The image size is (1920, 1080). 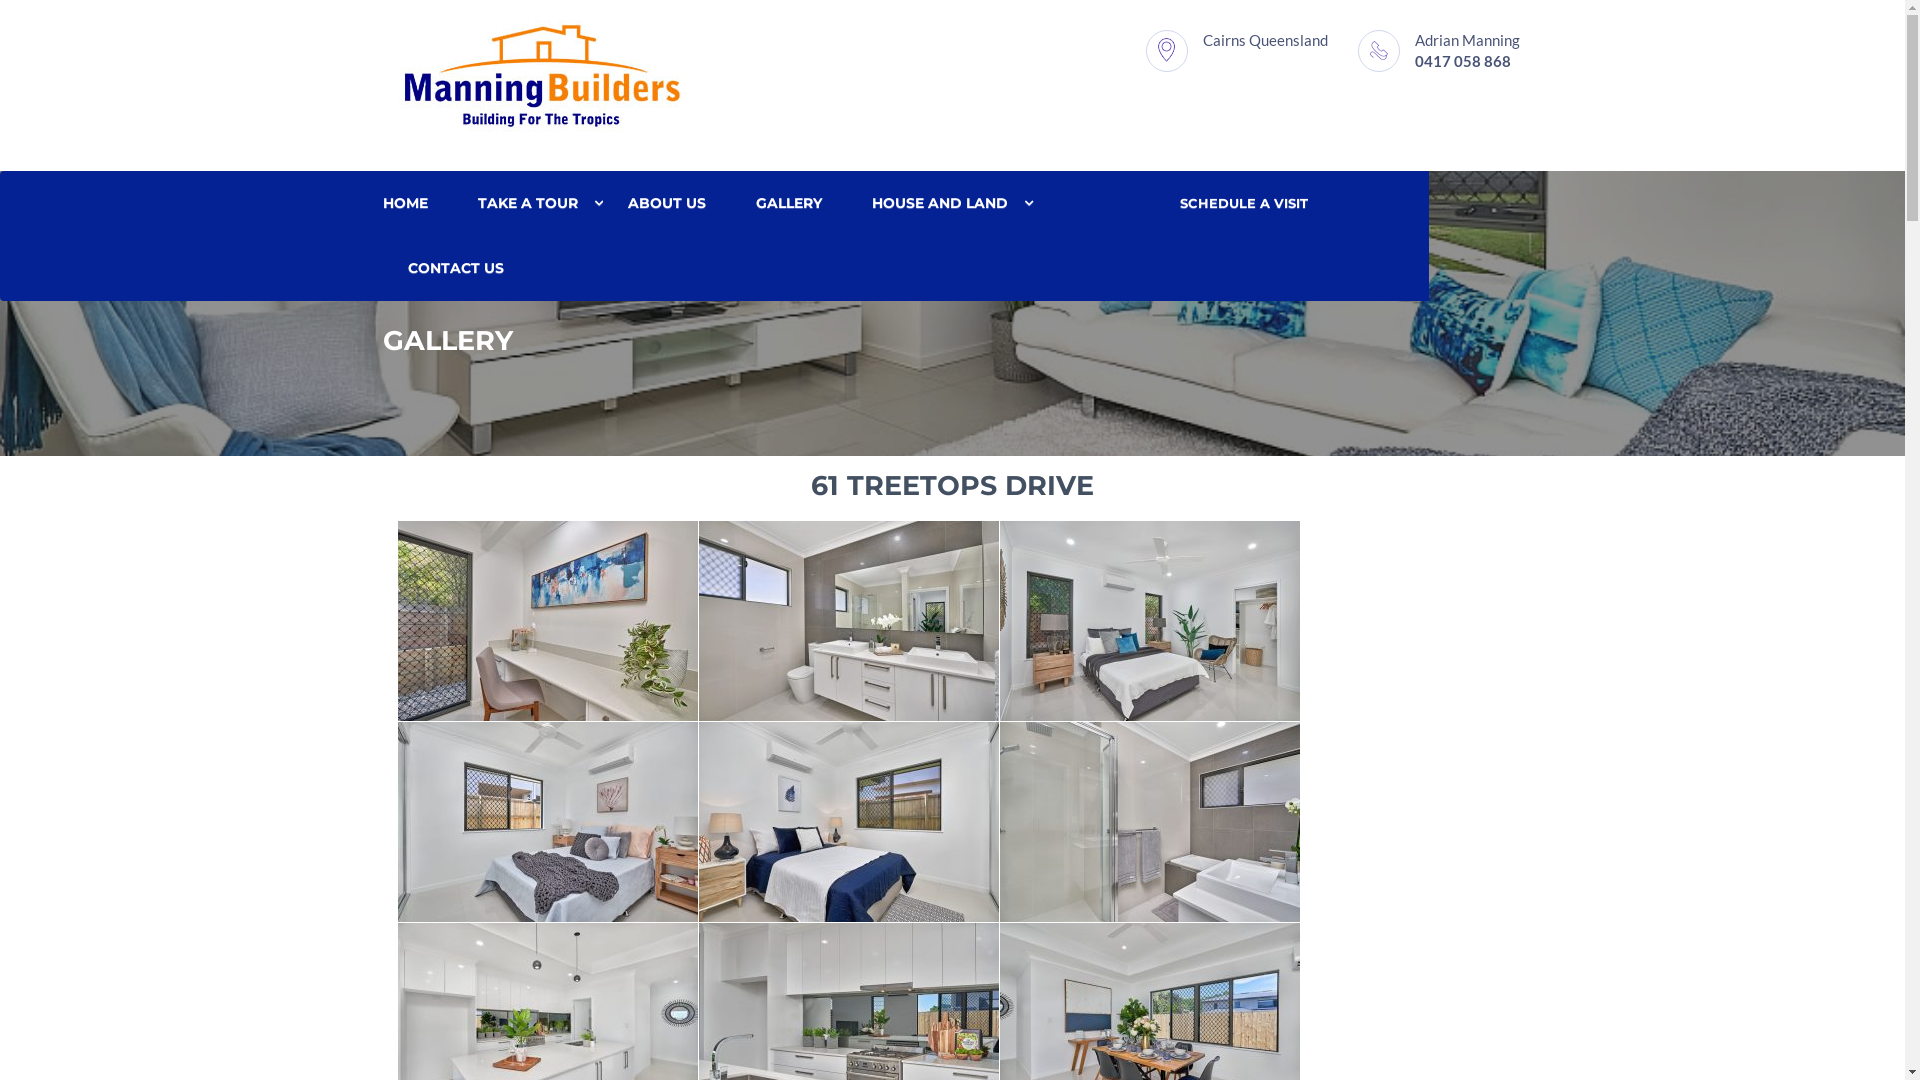 I want to click on SCHEDULE A VISIT, so click(x=1244, y=204).